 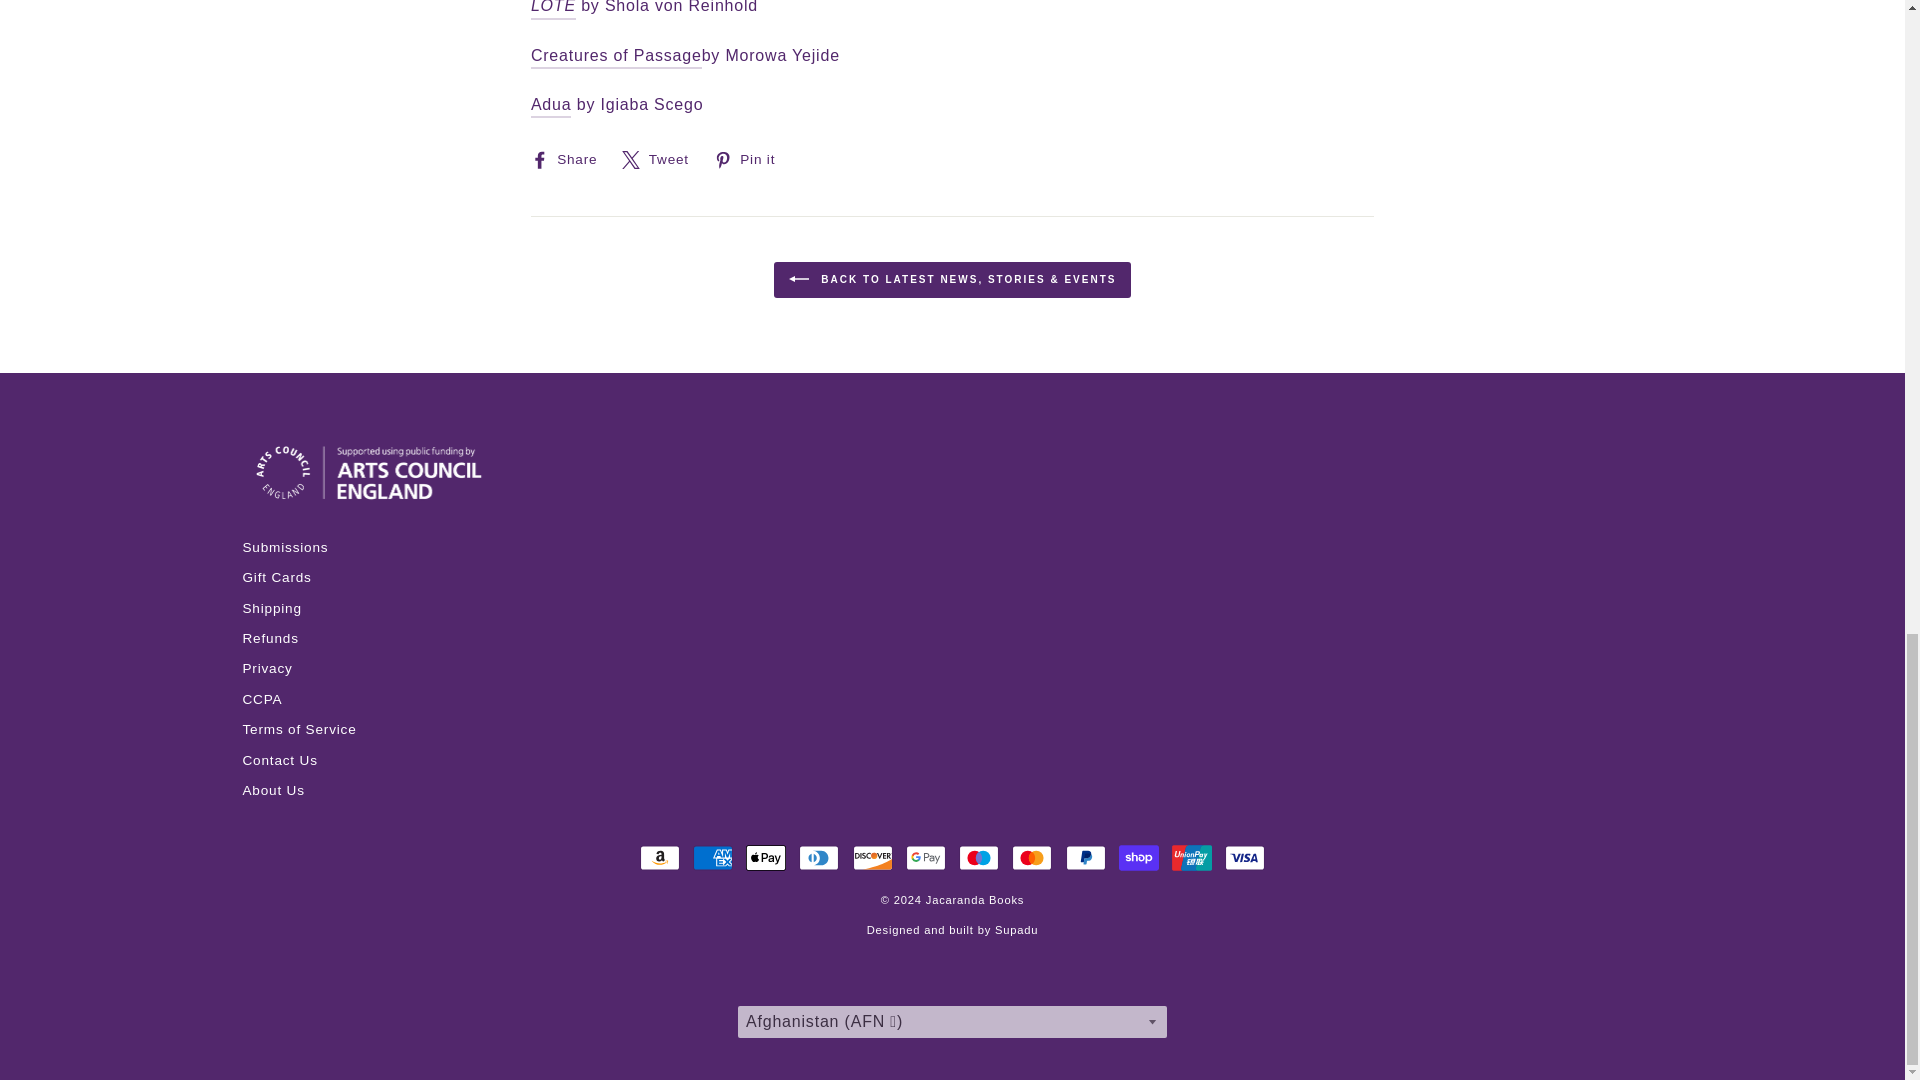 I want to click on Google Pay, so click(x=926, y=858).